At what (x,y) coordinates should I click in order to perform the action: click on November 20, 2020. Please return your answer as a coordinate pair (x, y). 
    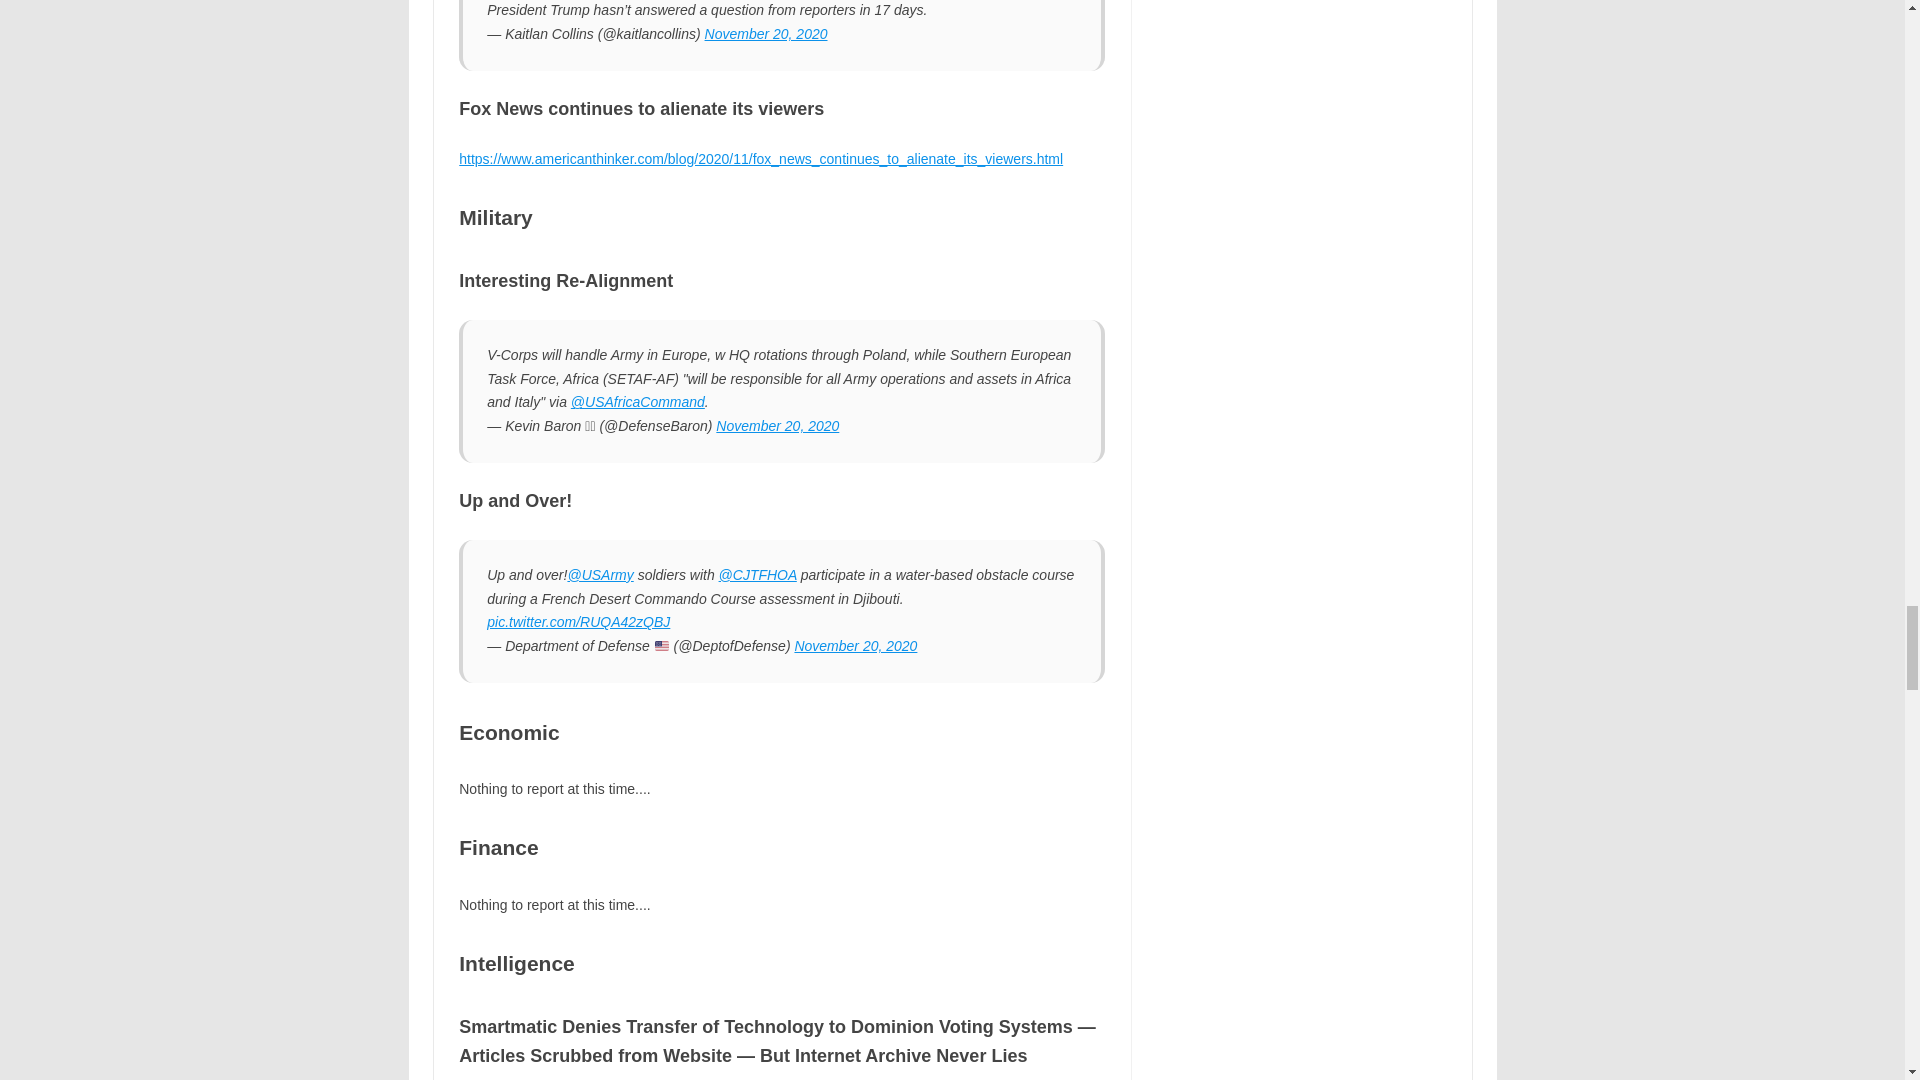
    Looking at the image, I should click on (766, 34).